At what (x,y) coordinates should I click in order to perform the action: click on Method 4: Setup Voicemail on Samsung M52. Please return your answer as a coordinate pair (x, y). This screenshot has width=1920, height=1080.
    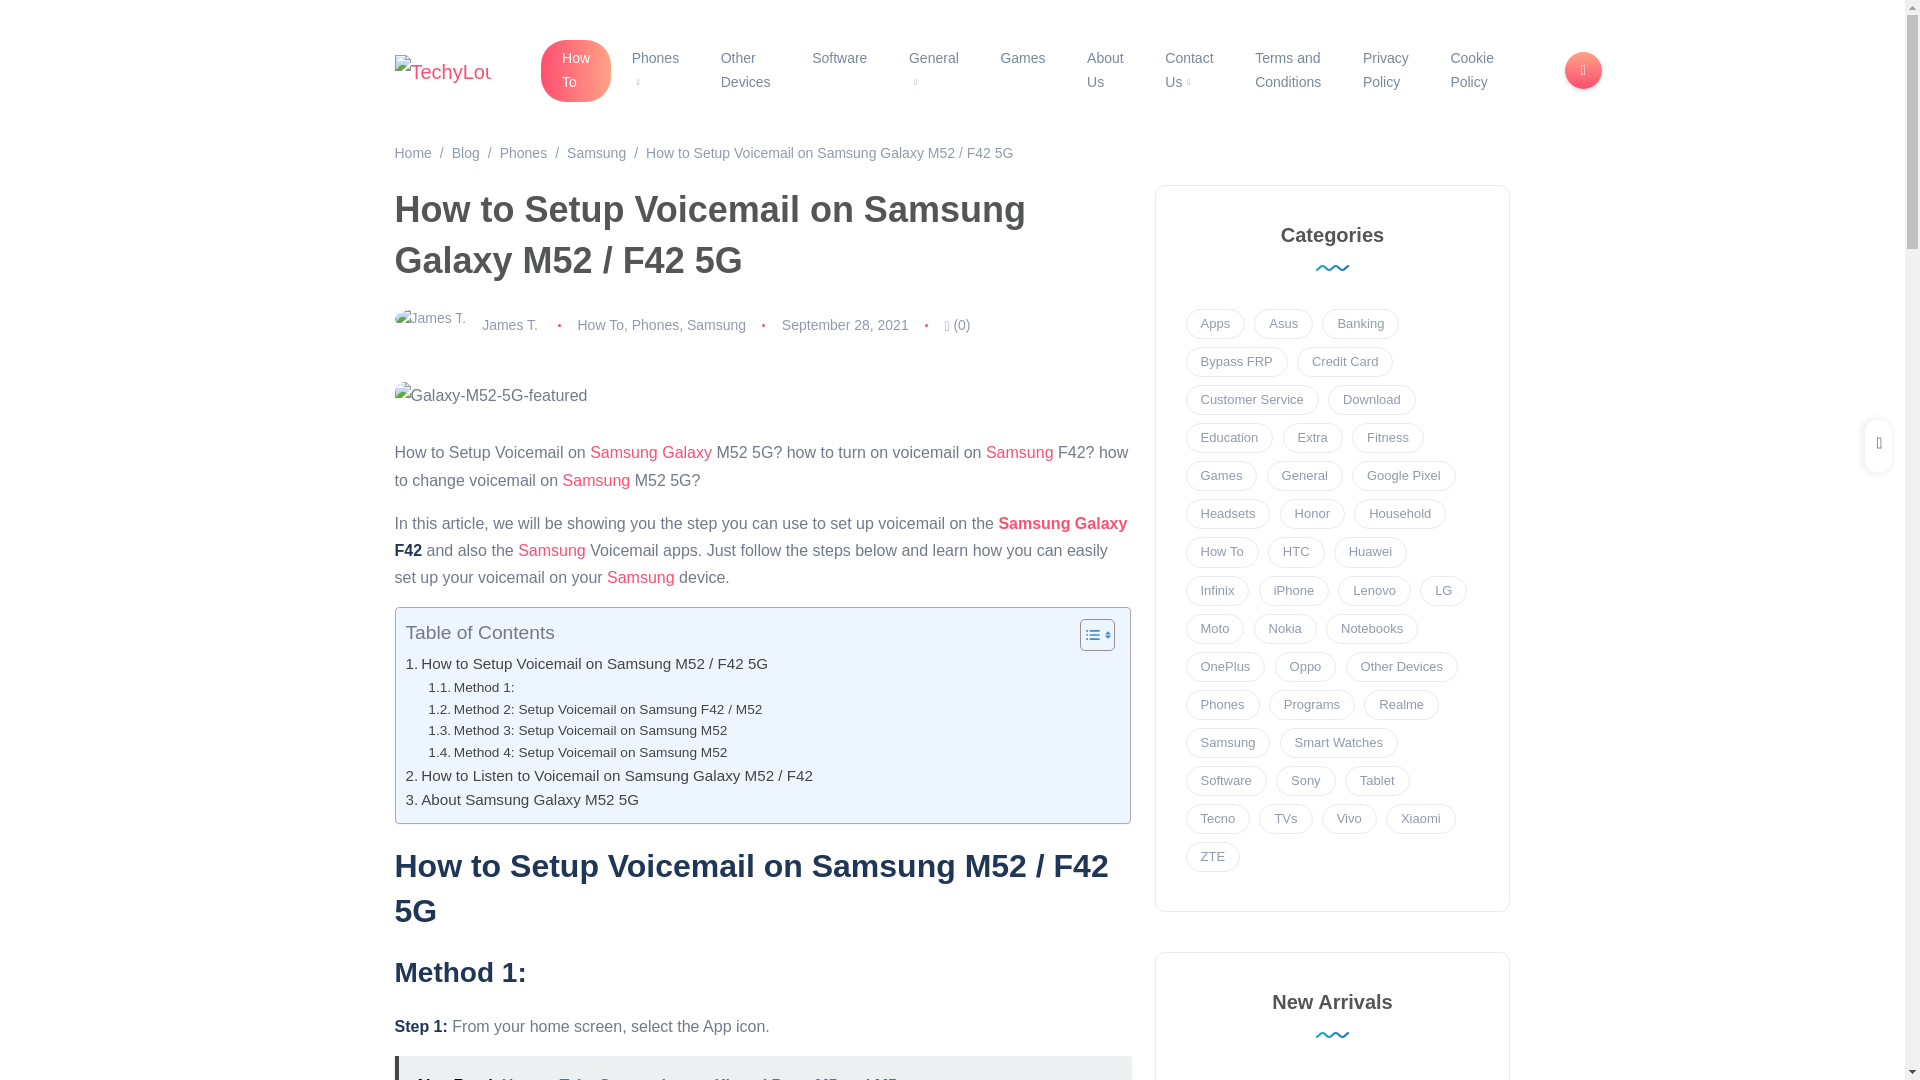
    Looking at the image, I should click on (578, 752).